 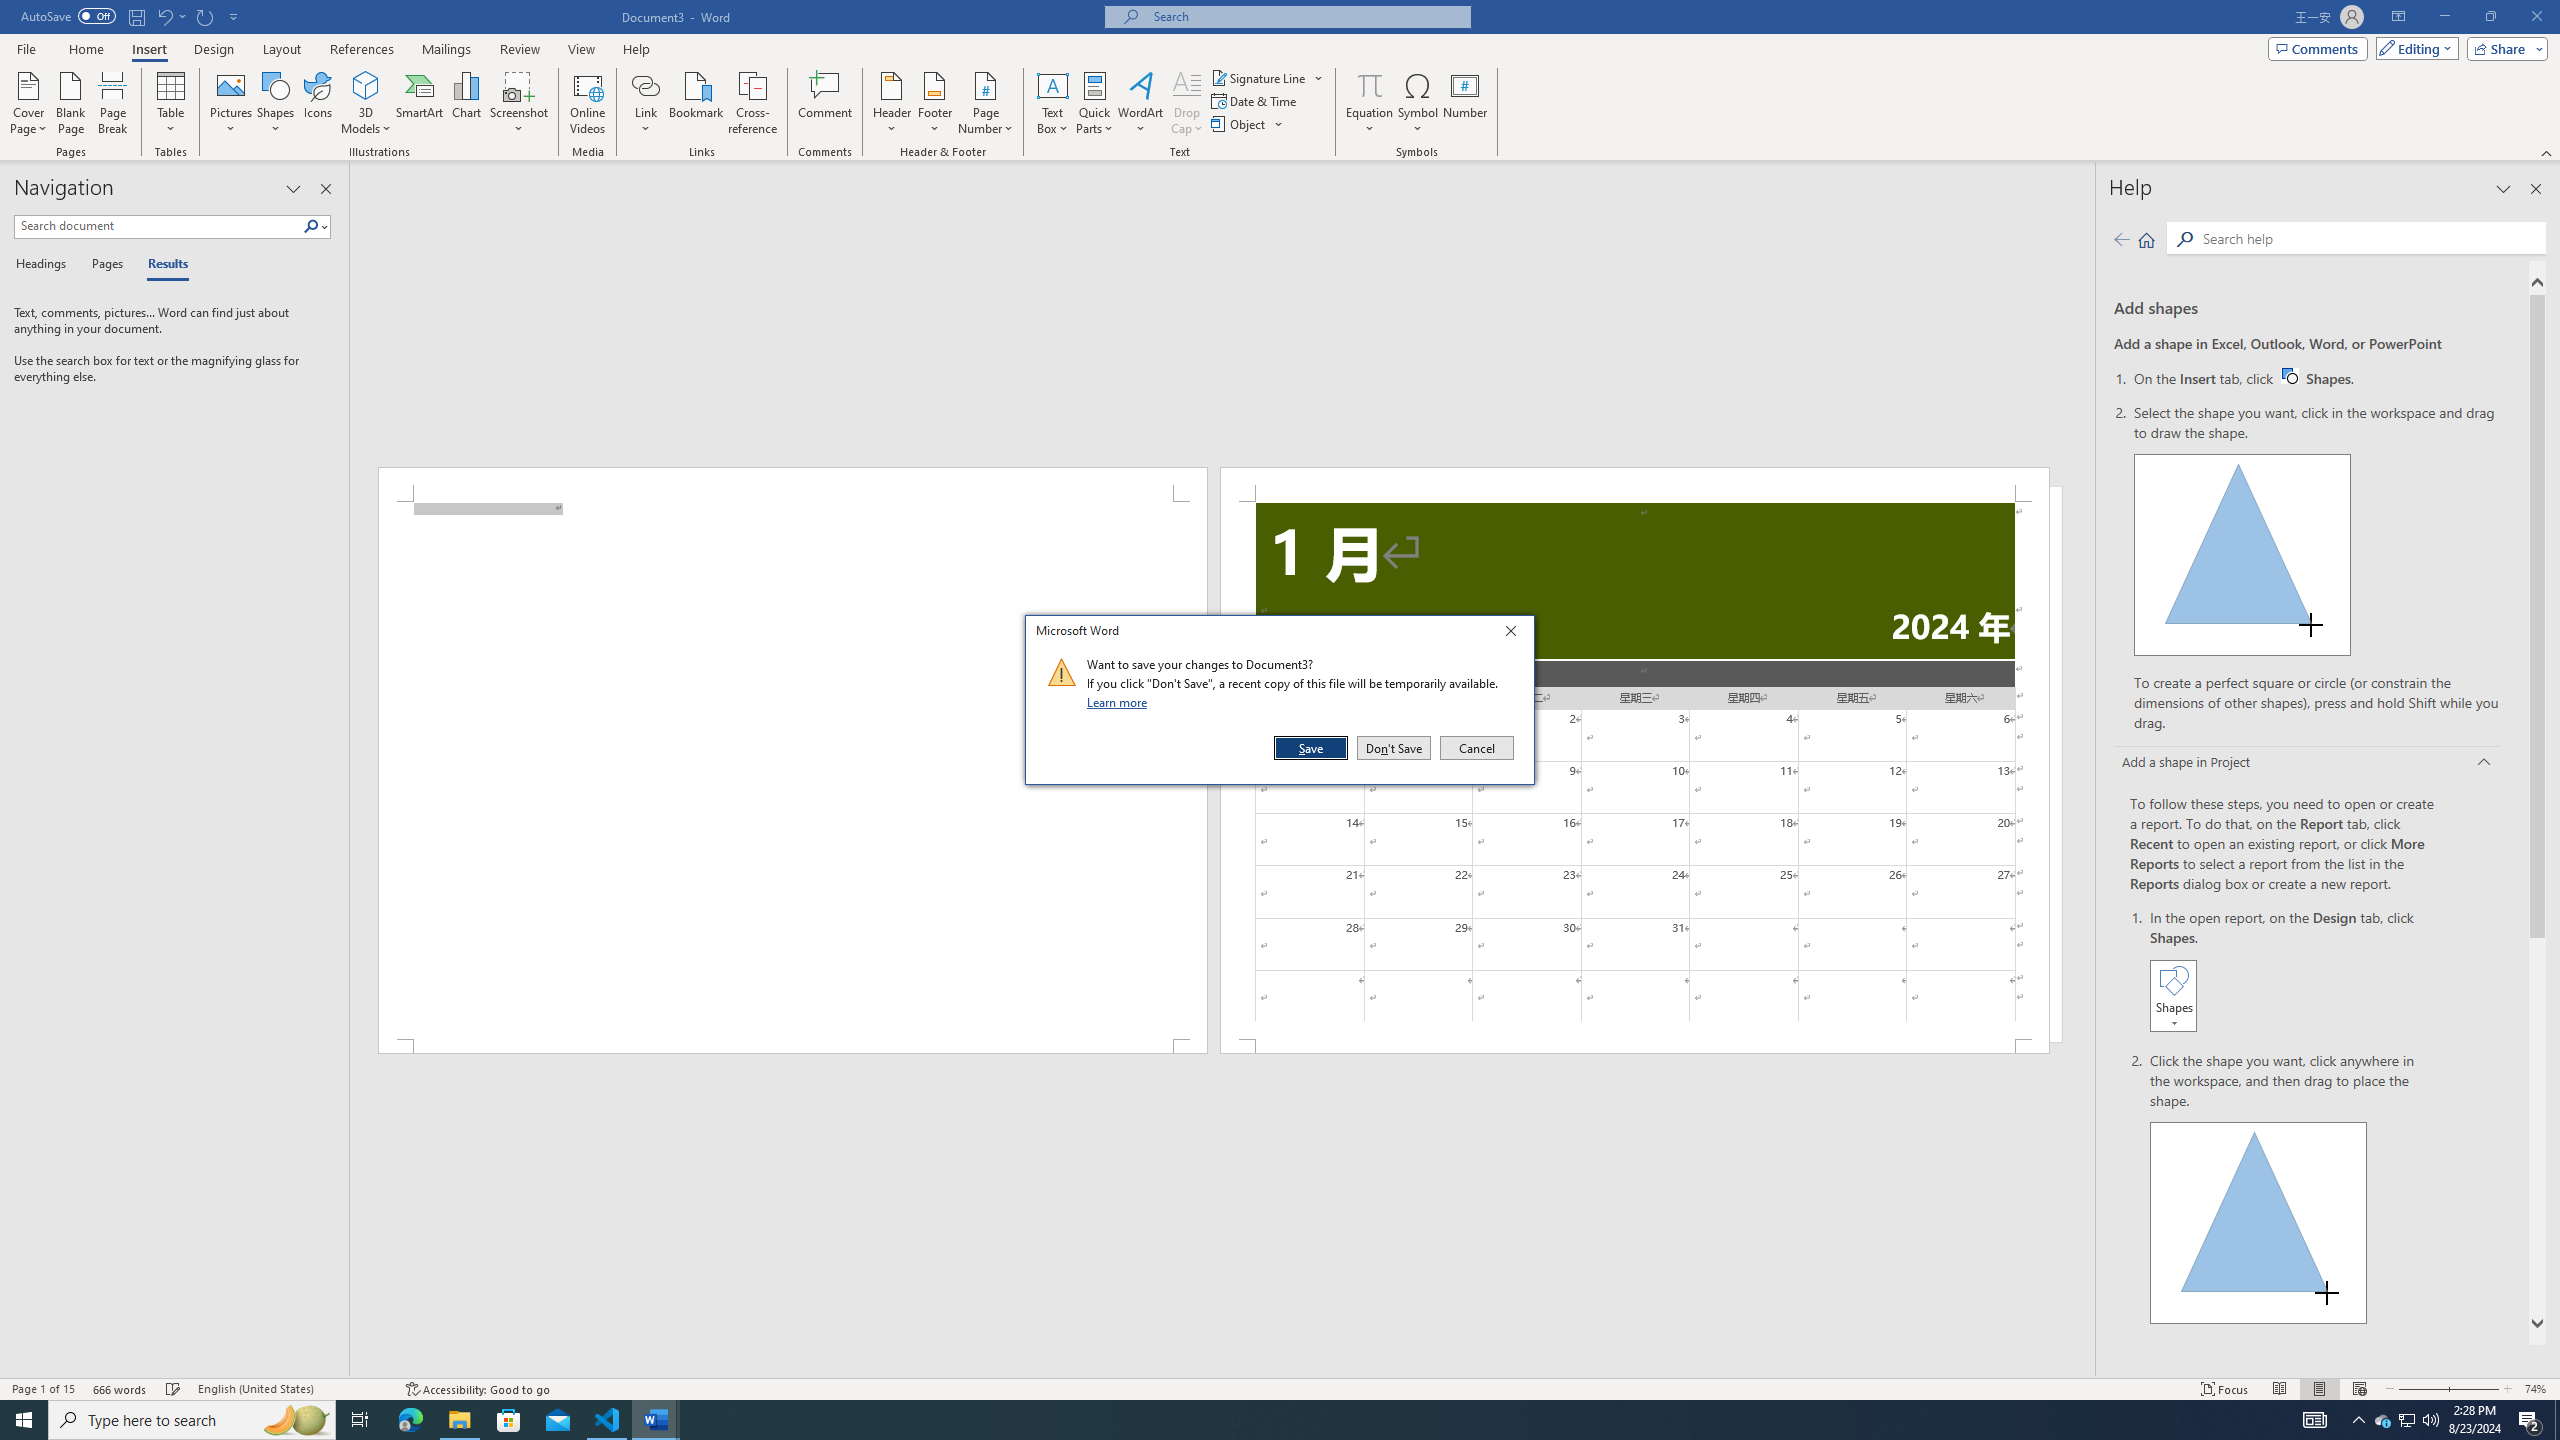 What do you see at coordinates (1259, 78) in the screenshot?
I see `Signature Line` at bounding box center [1259, 78].